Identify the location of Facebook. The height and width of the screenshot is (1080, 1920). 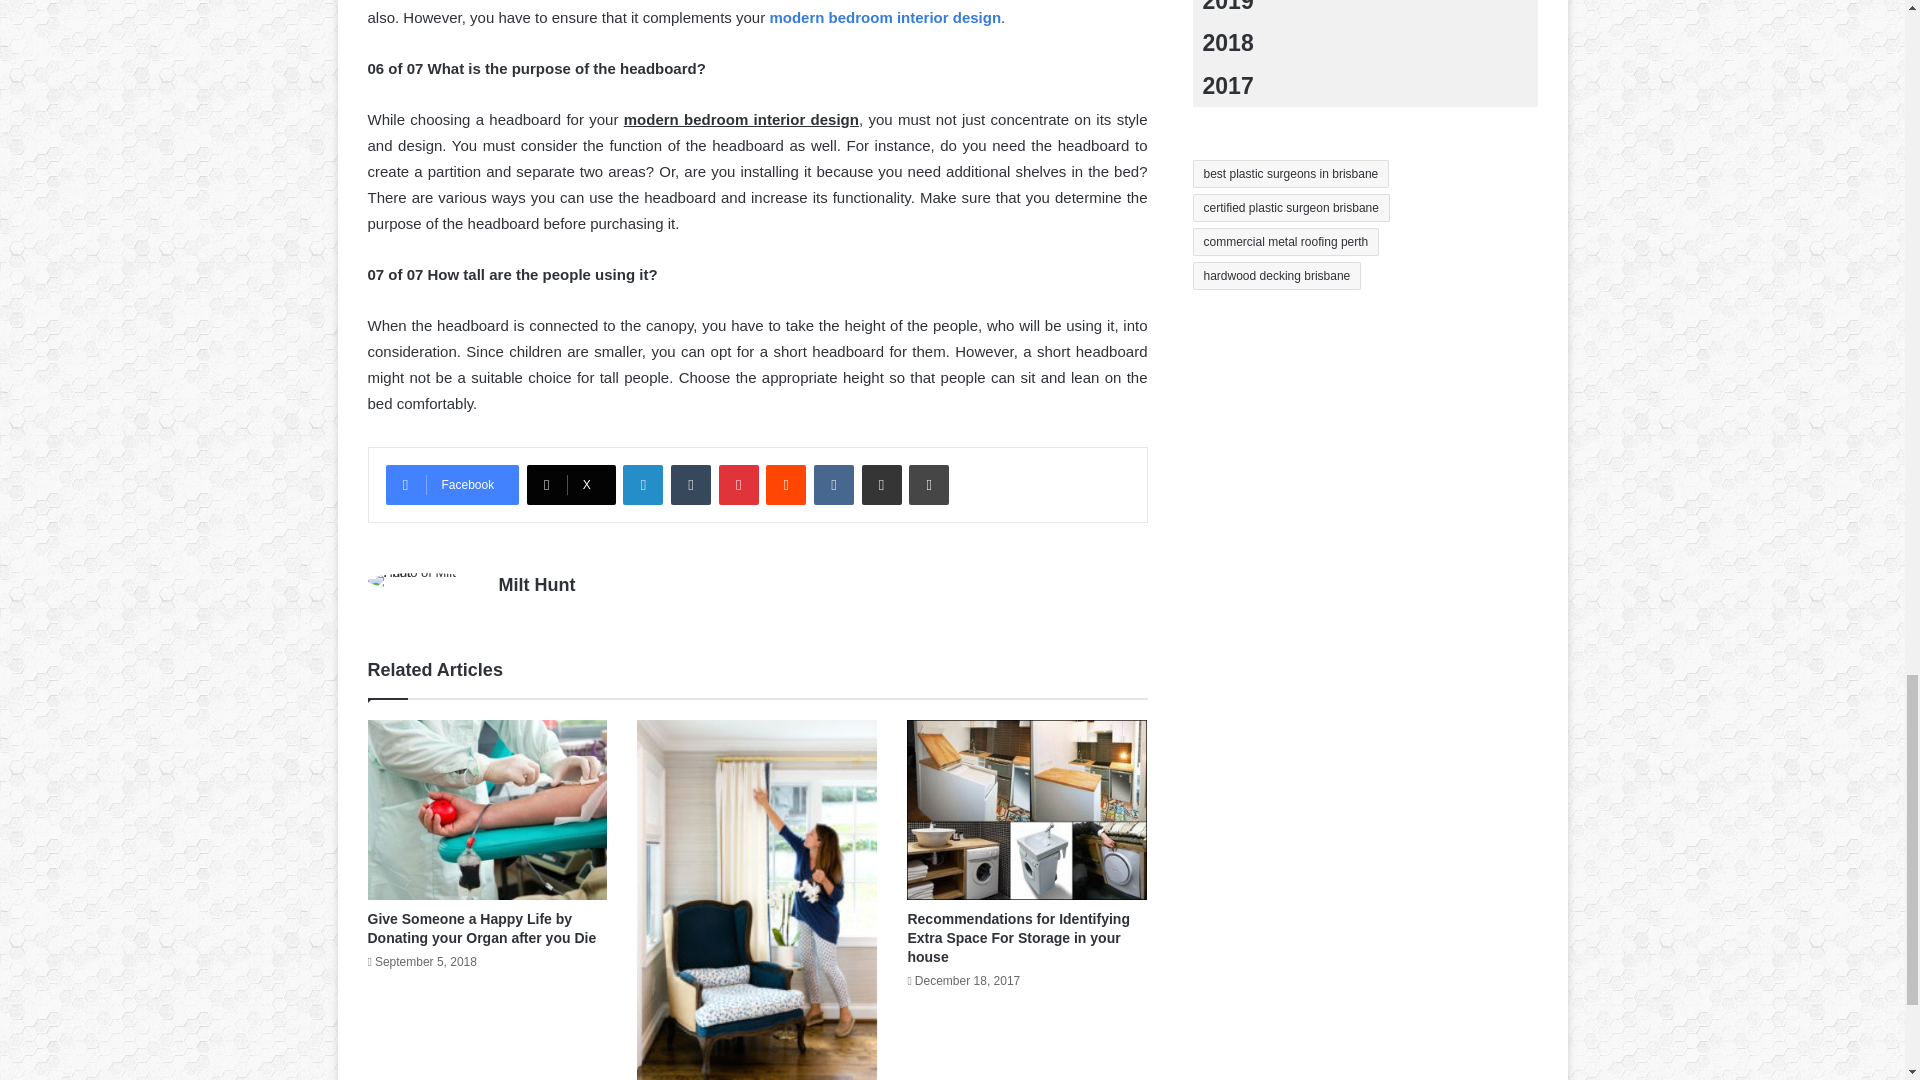
(452, 485).